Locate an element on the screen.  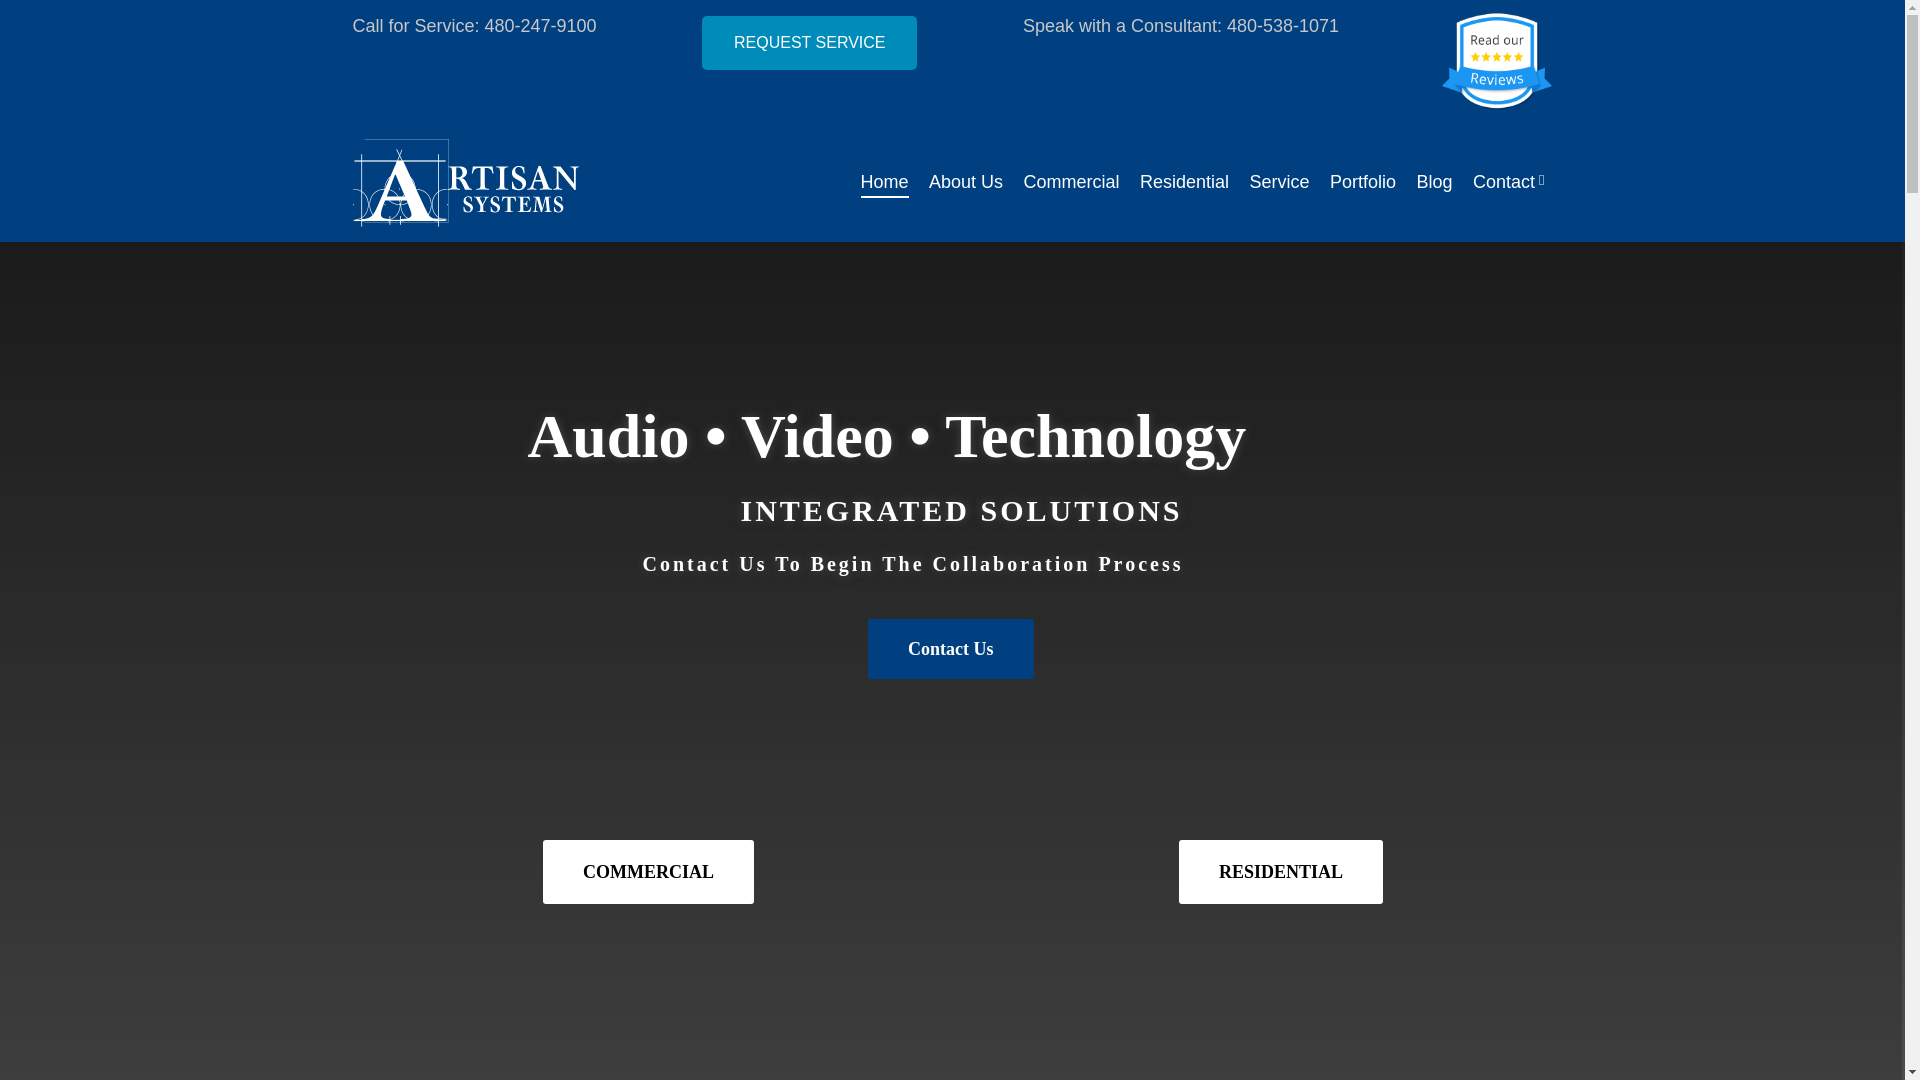
Service is located at coordinates (1279, 183).